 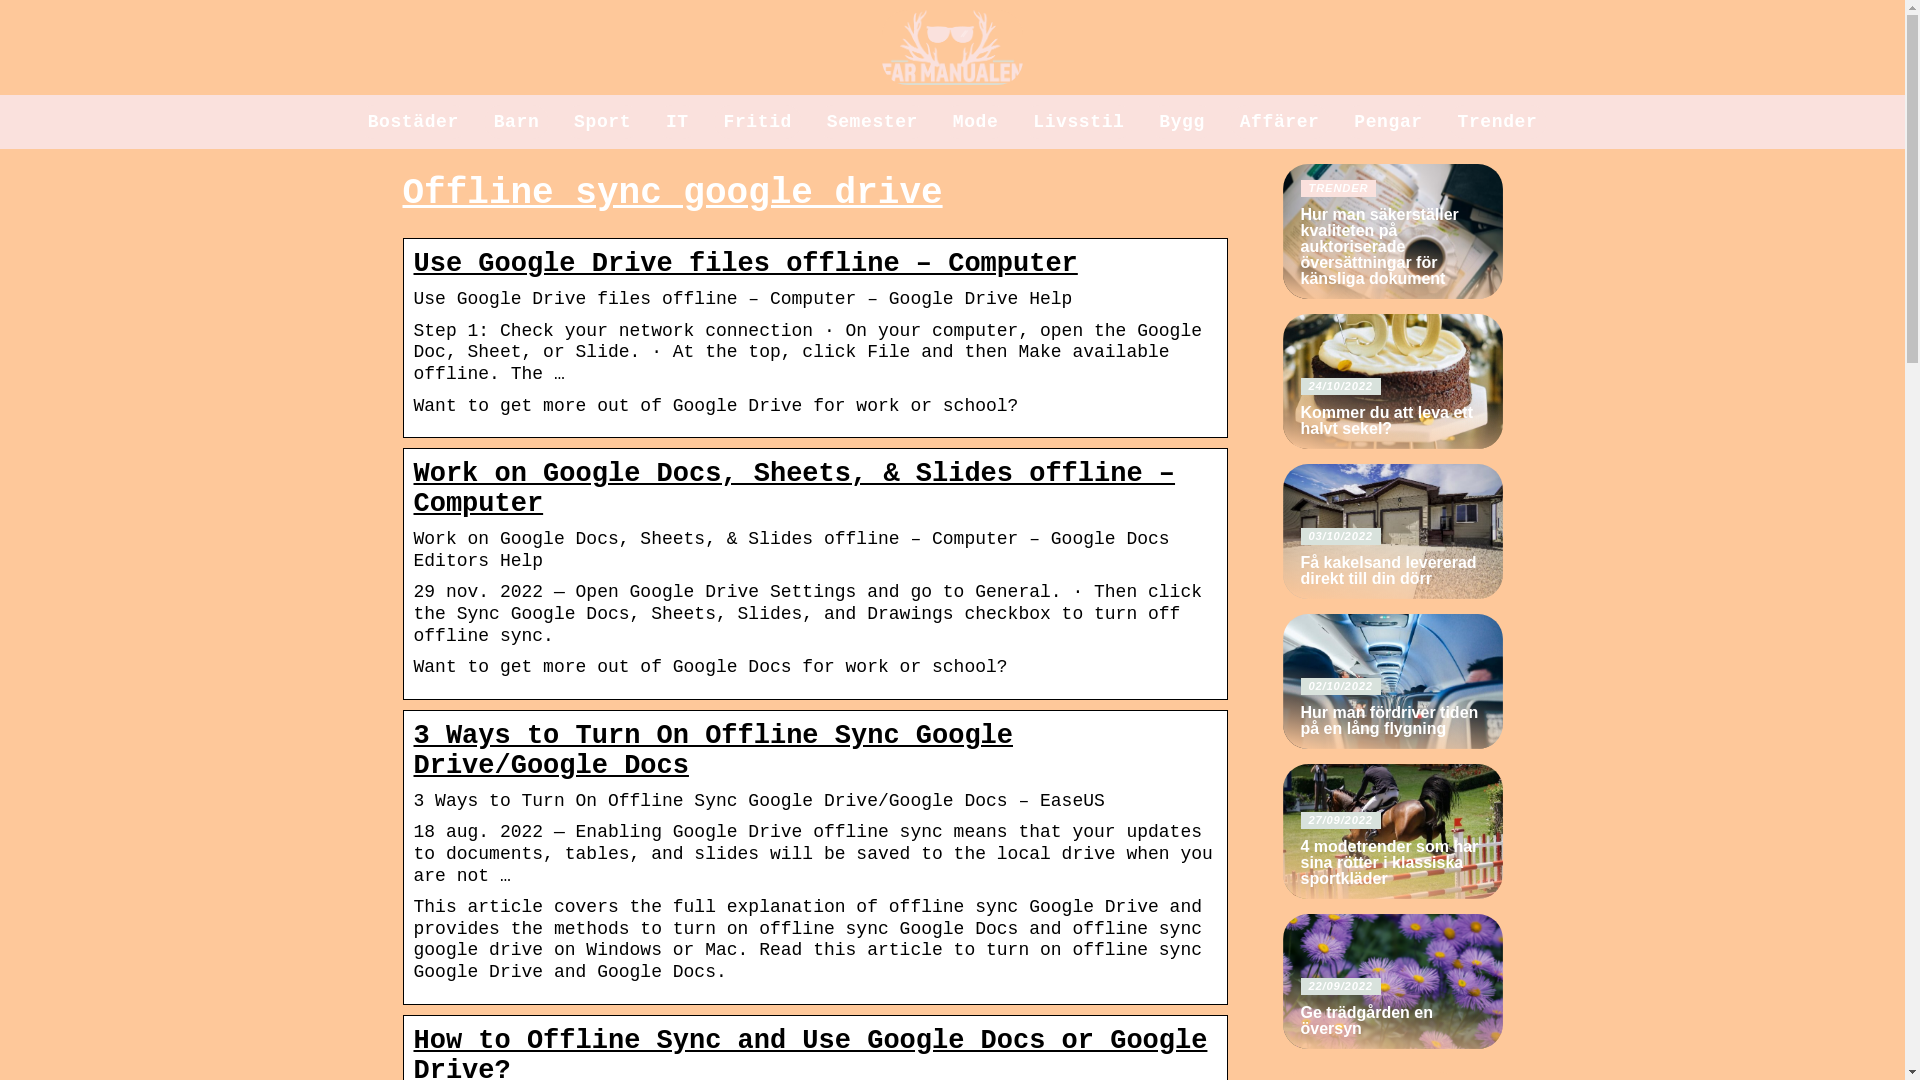 What do you see at coordinates (975, 122) in the screenshot?
I see `Mode` at bounding box center [975, 122].